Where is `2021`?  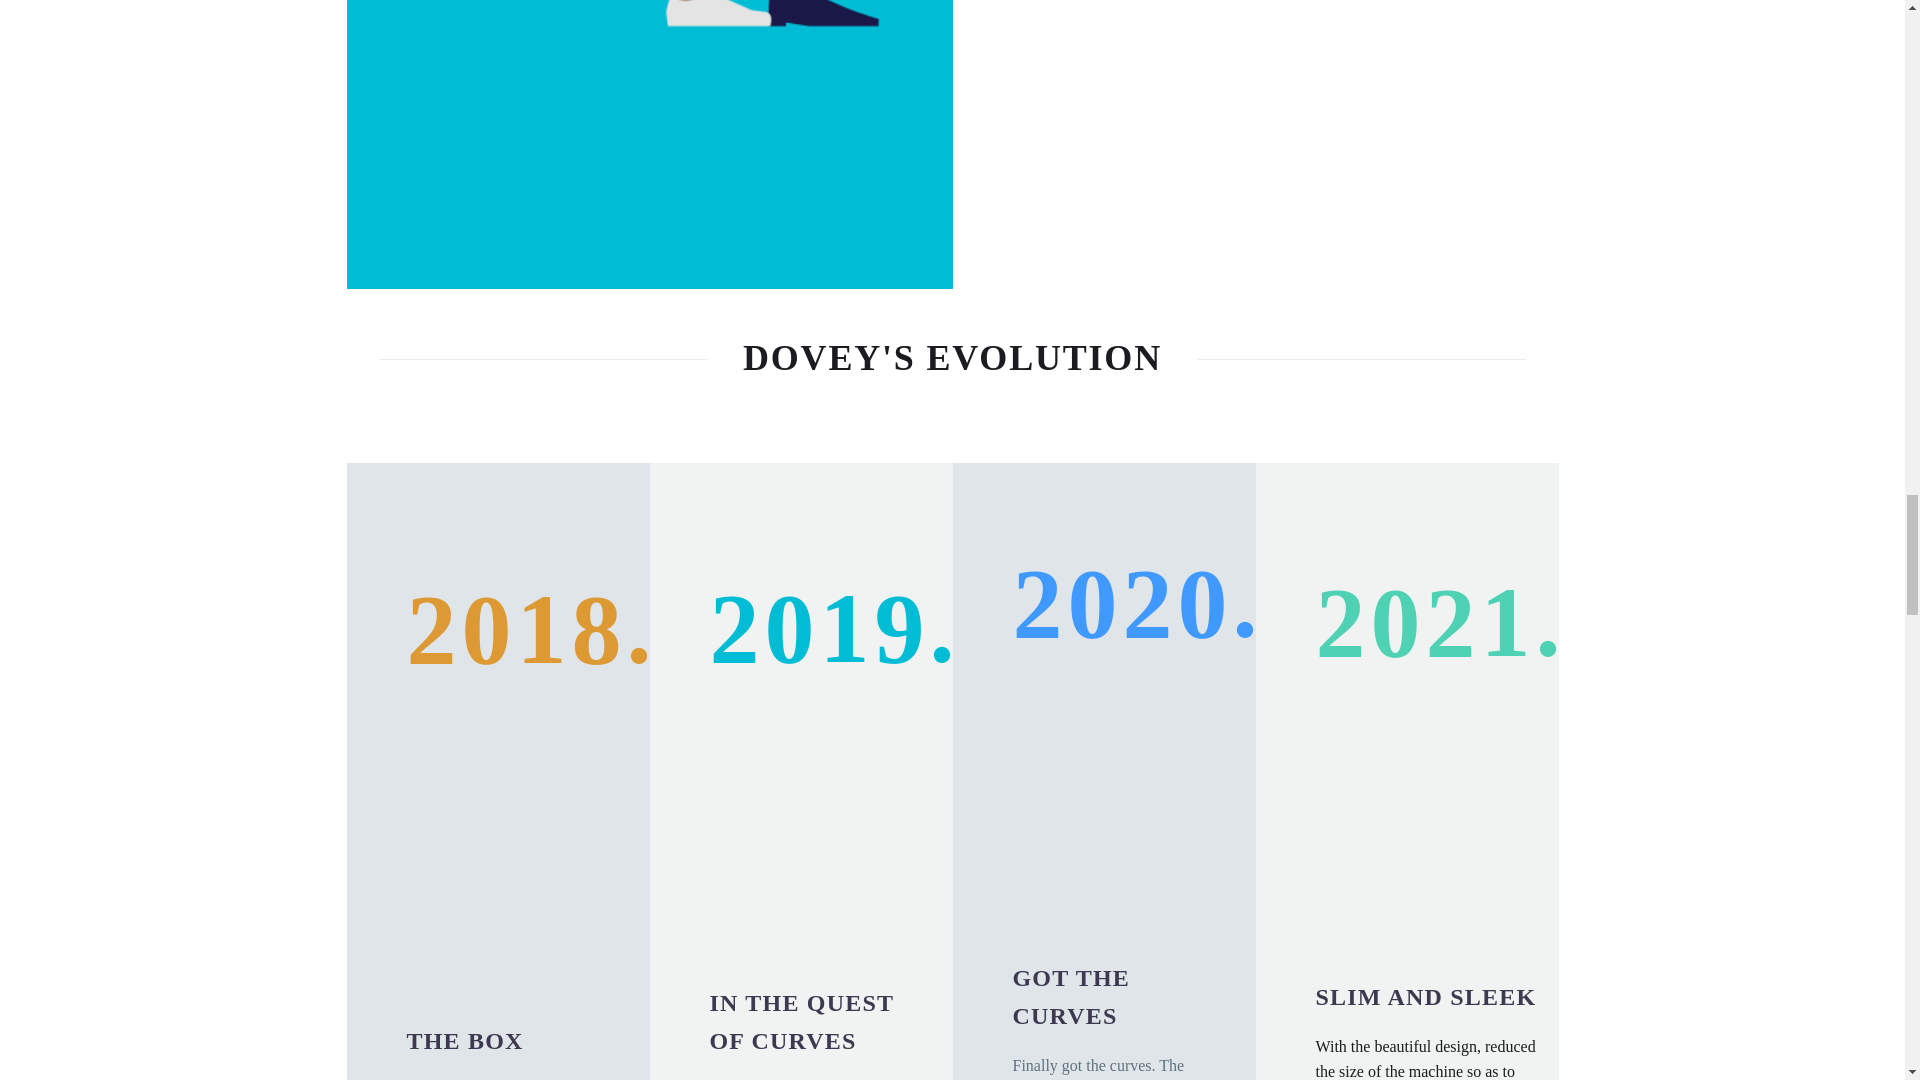
2021 is located at coordinates (1390, 853).